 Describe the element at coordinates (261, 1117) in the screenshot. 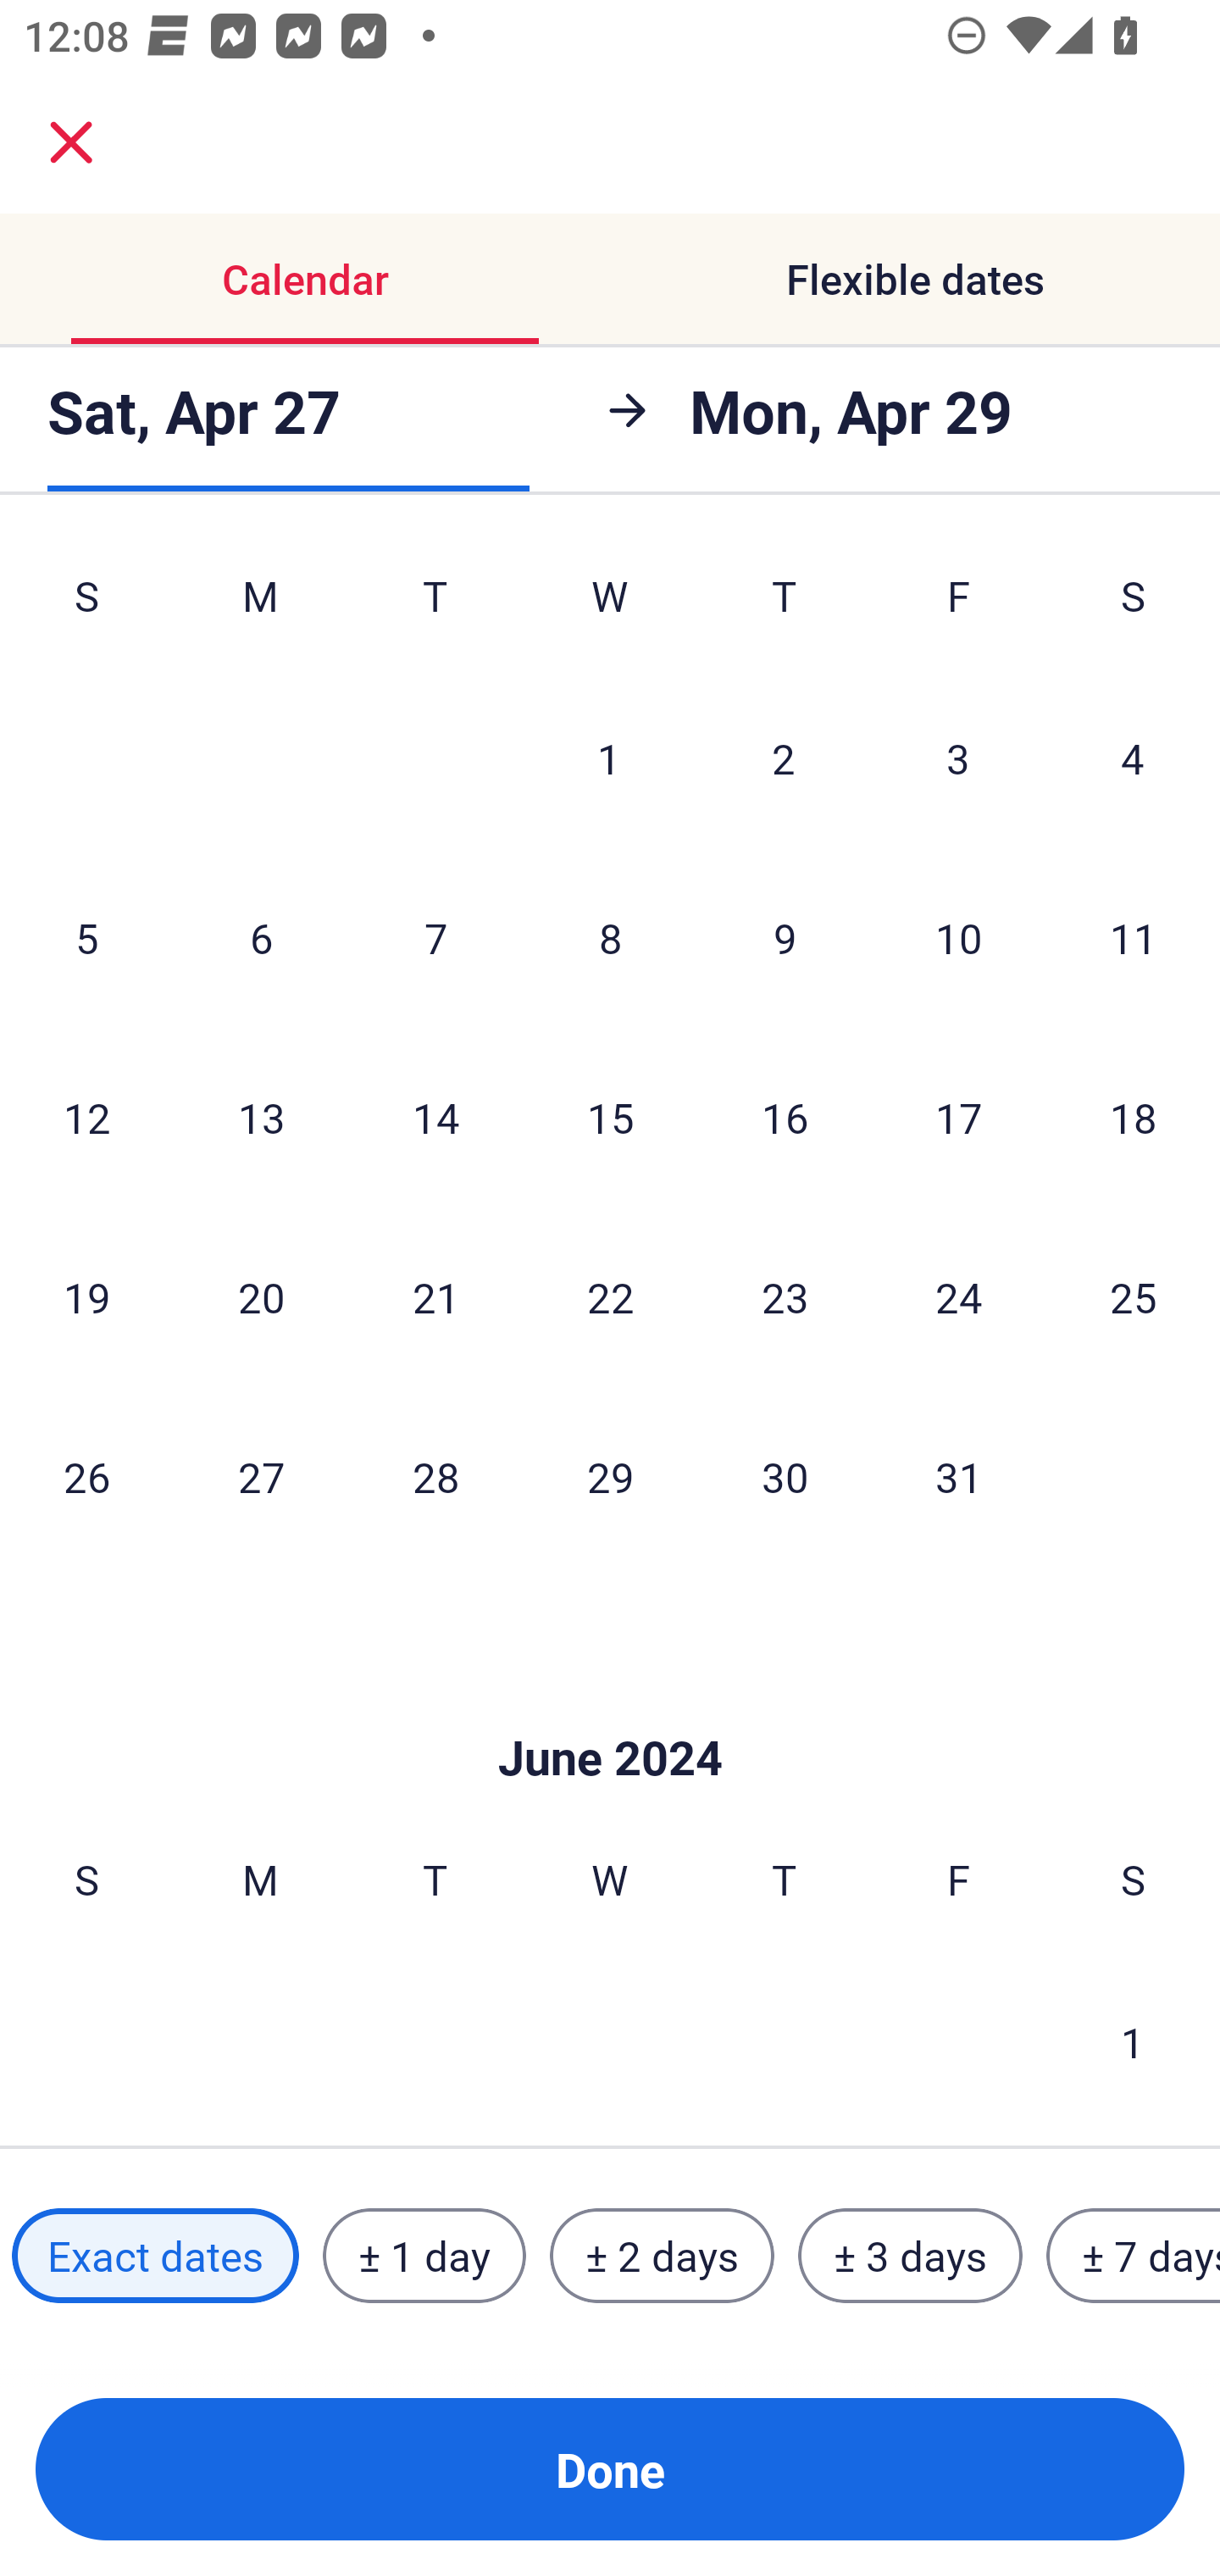

I see `13 Monday, May 13, 2024` at that location.